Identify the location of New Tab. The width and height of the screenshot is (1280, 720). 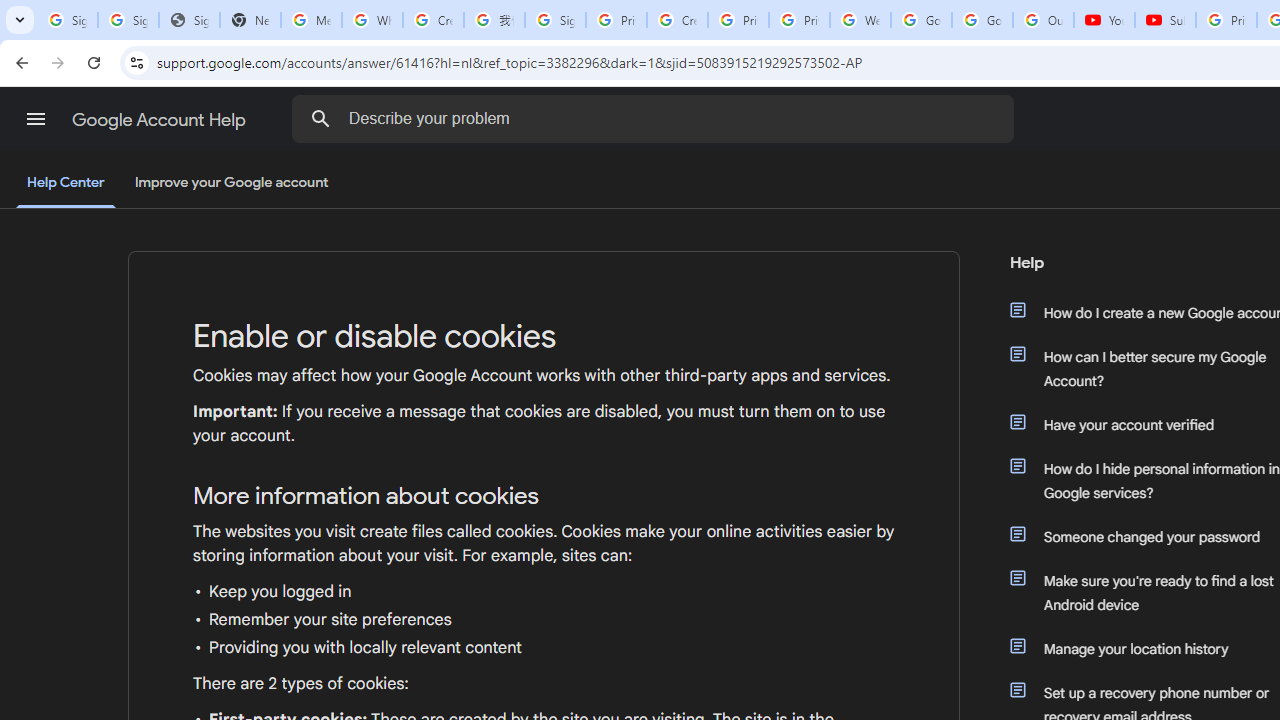
(250, 20).